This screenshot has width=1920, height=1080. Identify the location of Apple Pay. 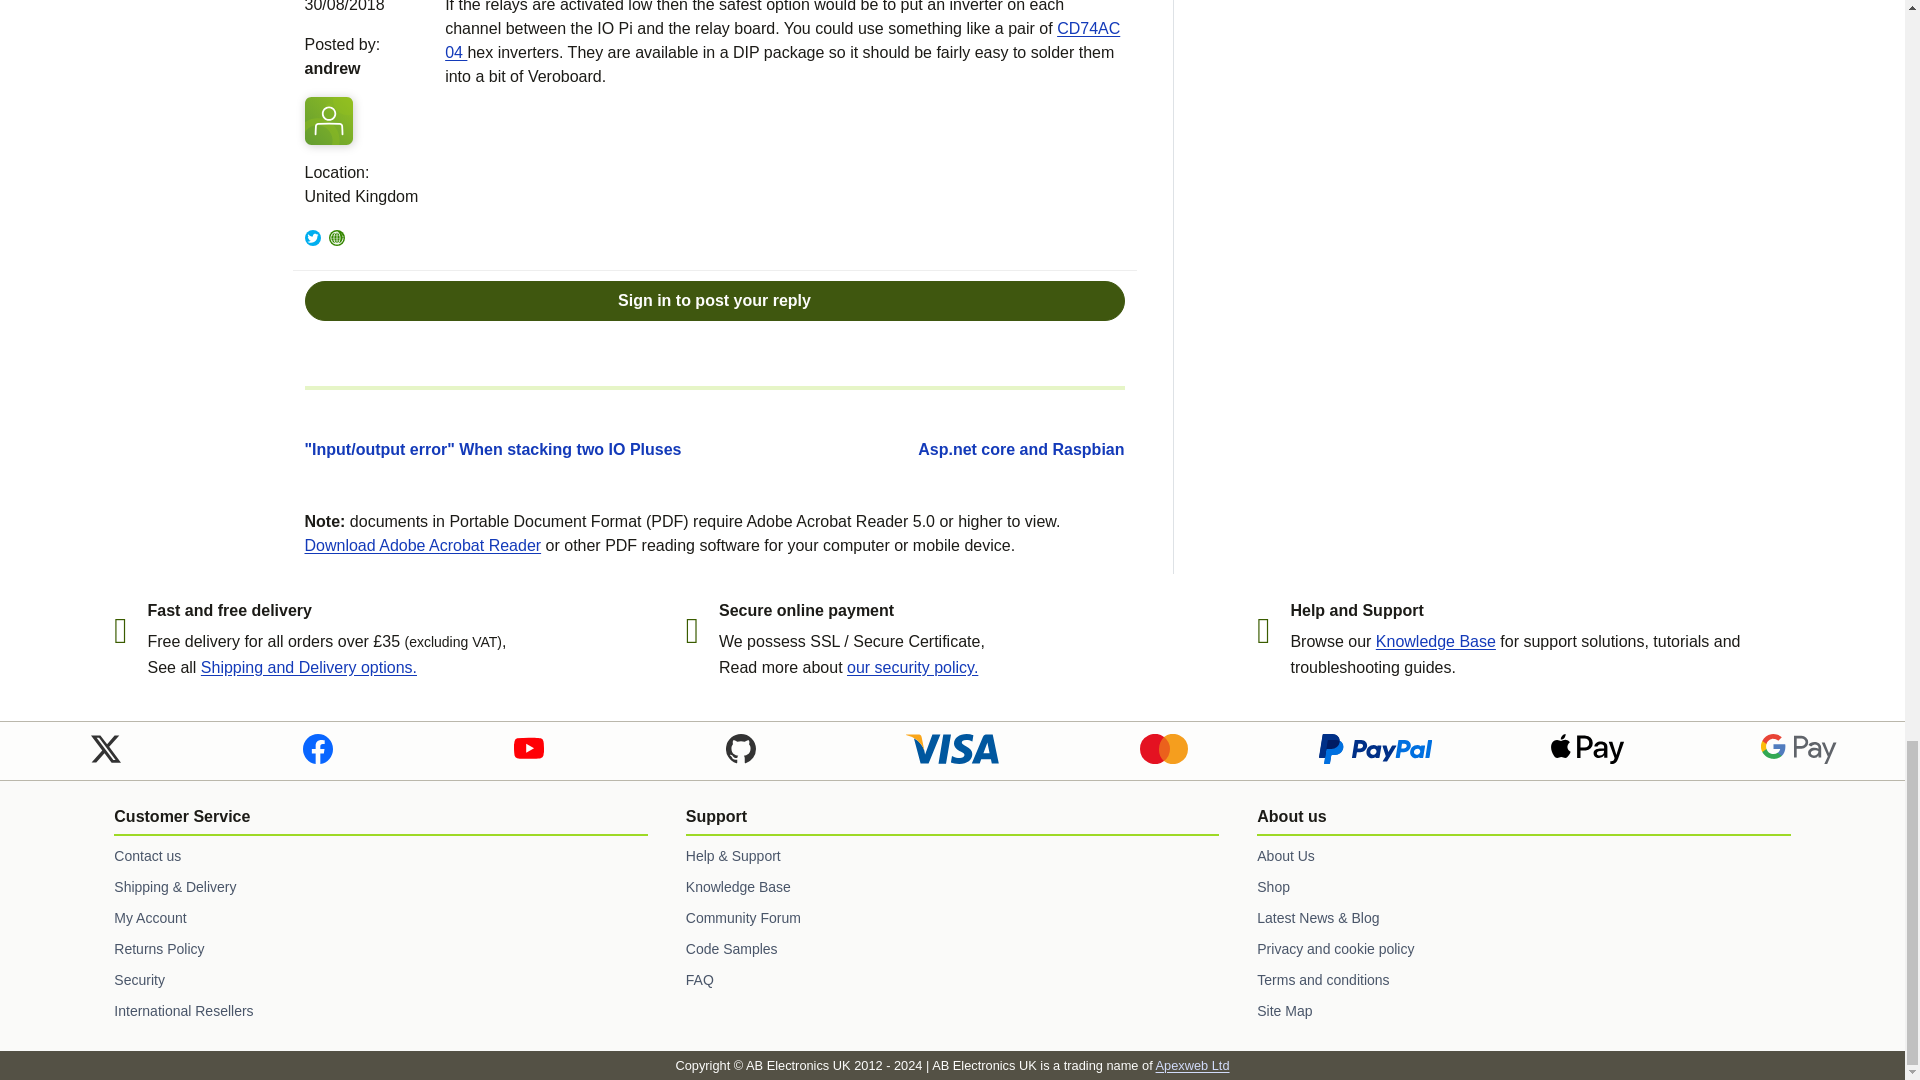
(1588, 748).